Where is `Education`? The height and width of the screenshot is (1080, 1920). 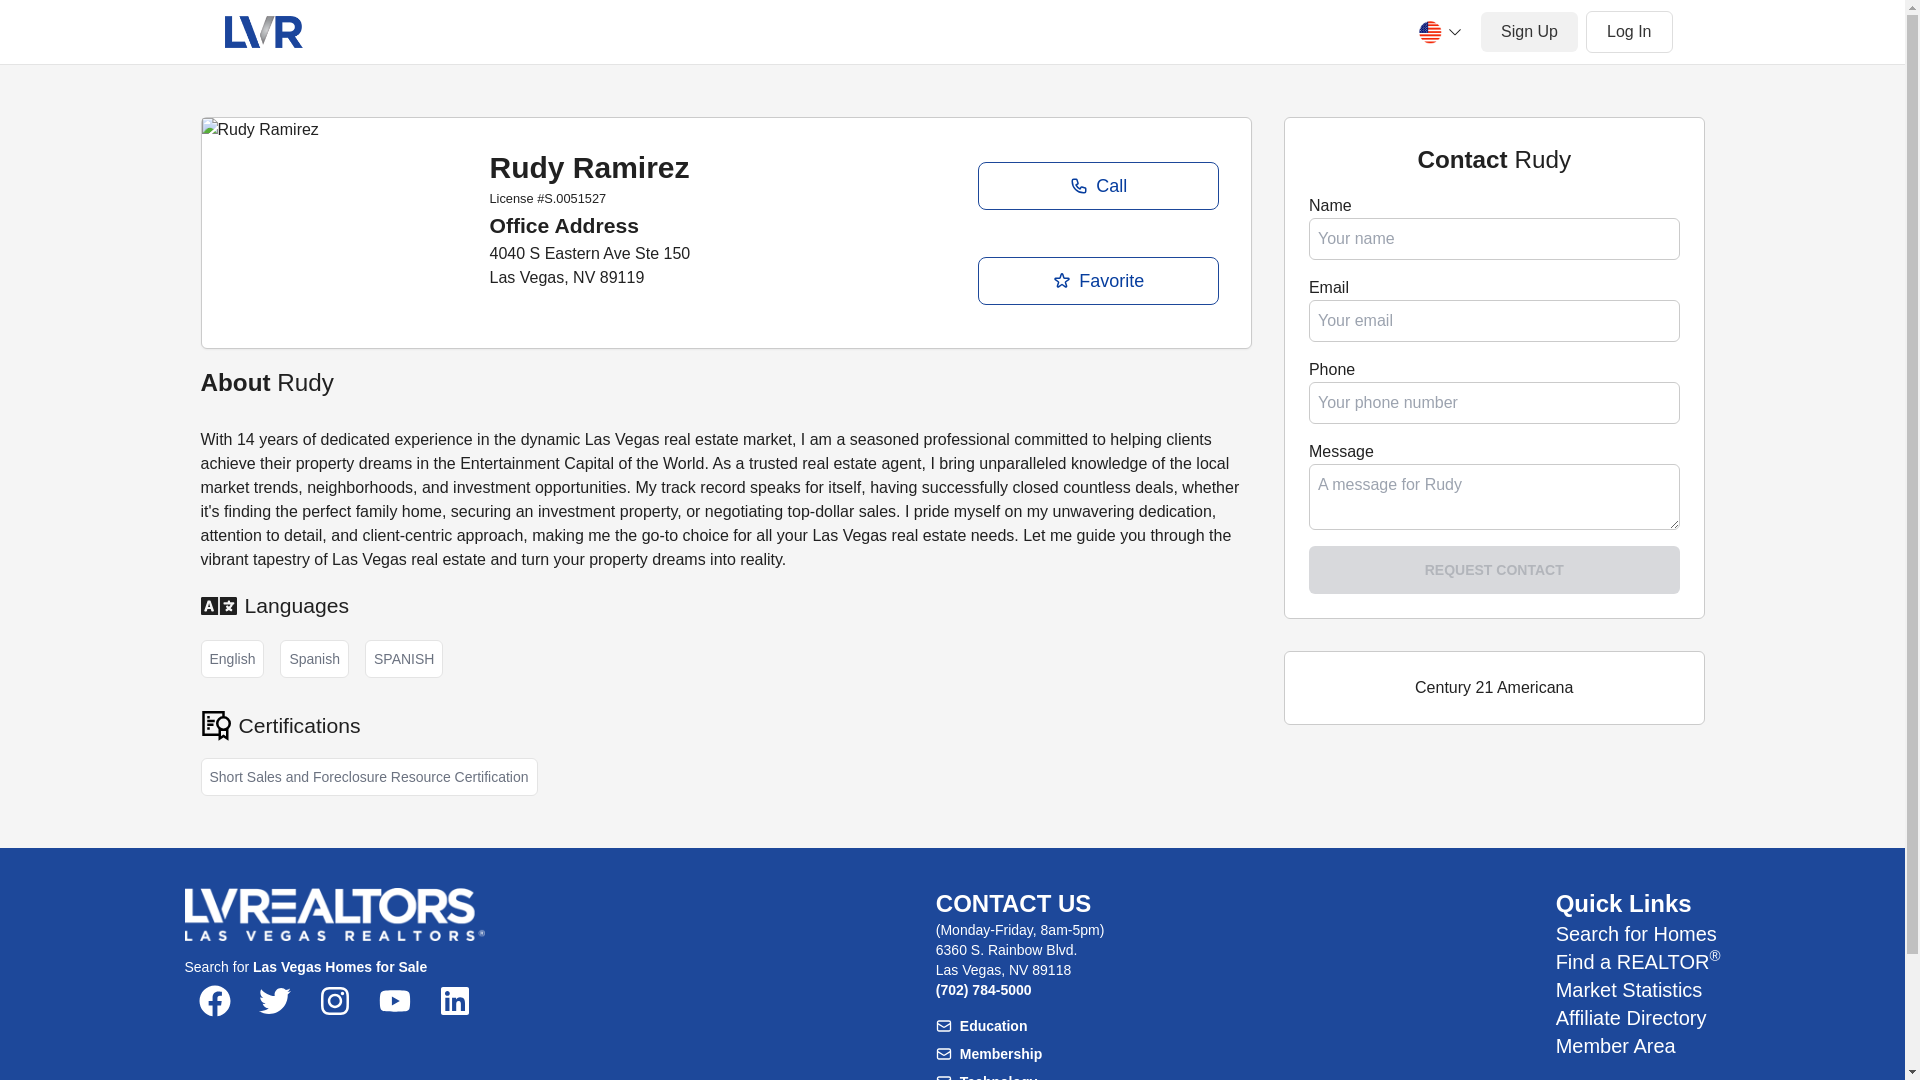 Education is located at coordinates (1020, 1026).